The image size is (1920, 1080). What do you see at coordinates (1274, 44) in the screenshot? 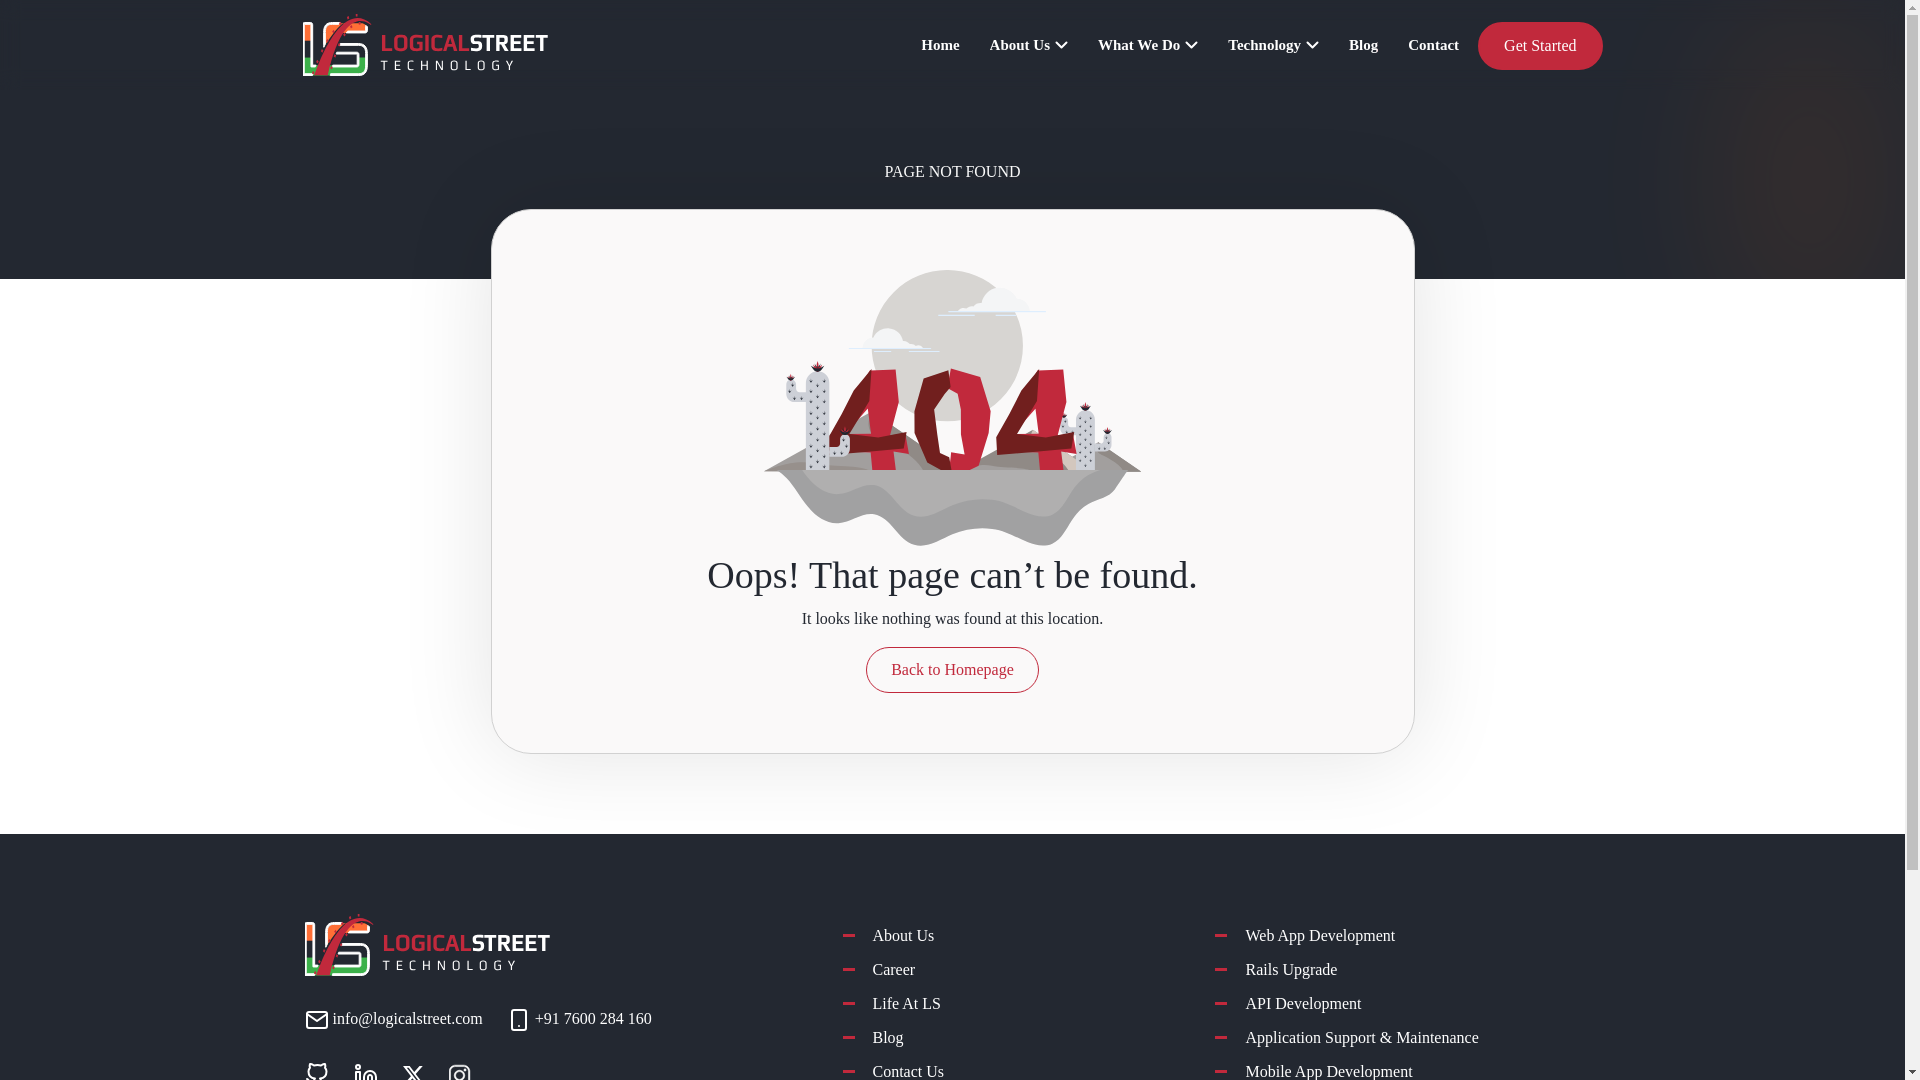
I see `Technology` at bounding box center [1274, 44].